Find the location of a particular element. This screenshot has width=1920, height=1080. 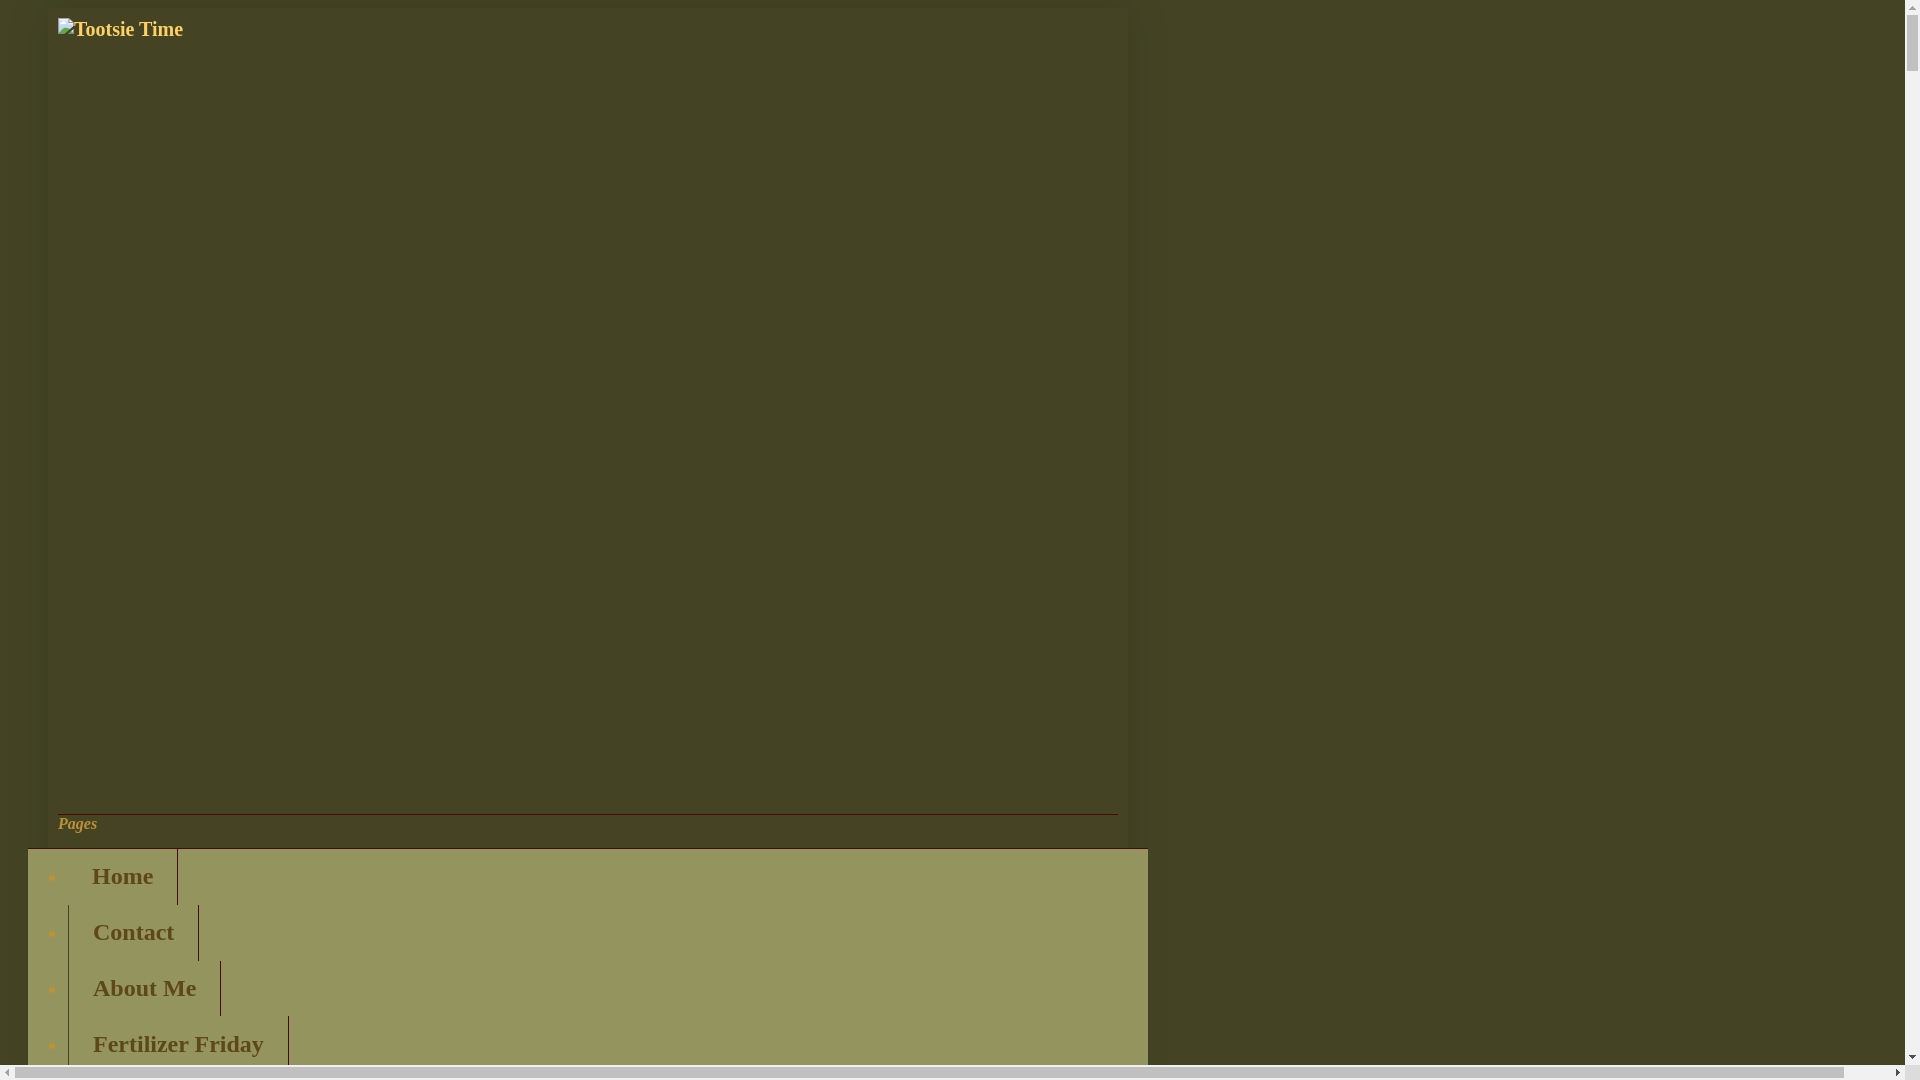

Advertise is located at coordinates (142, 1076).